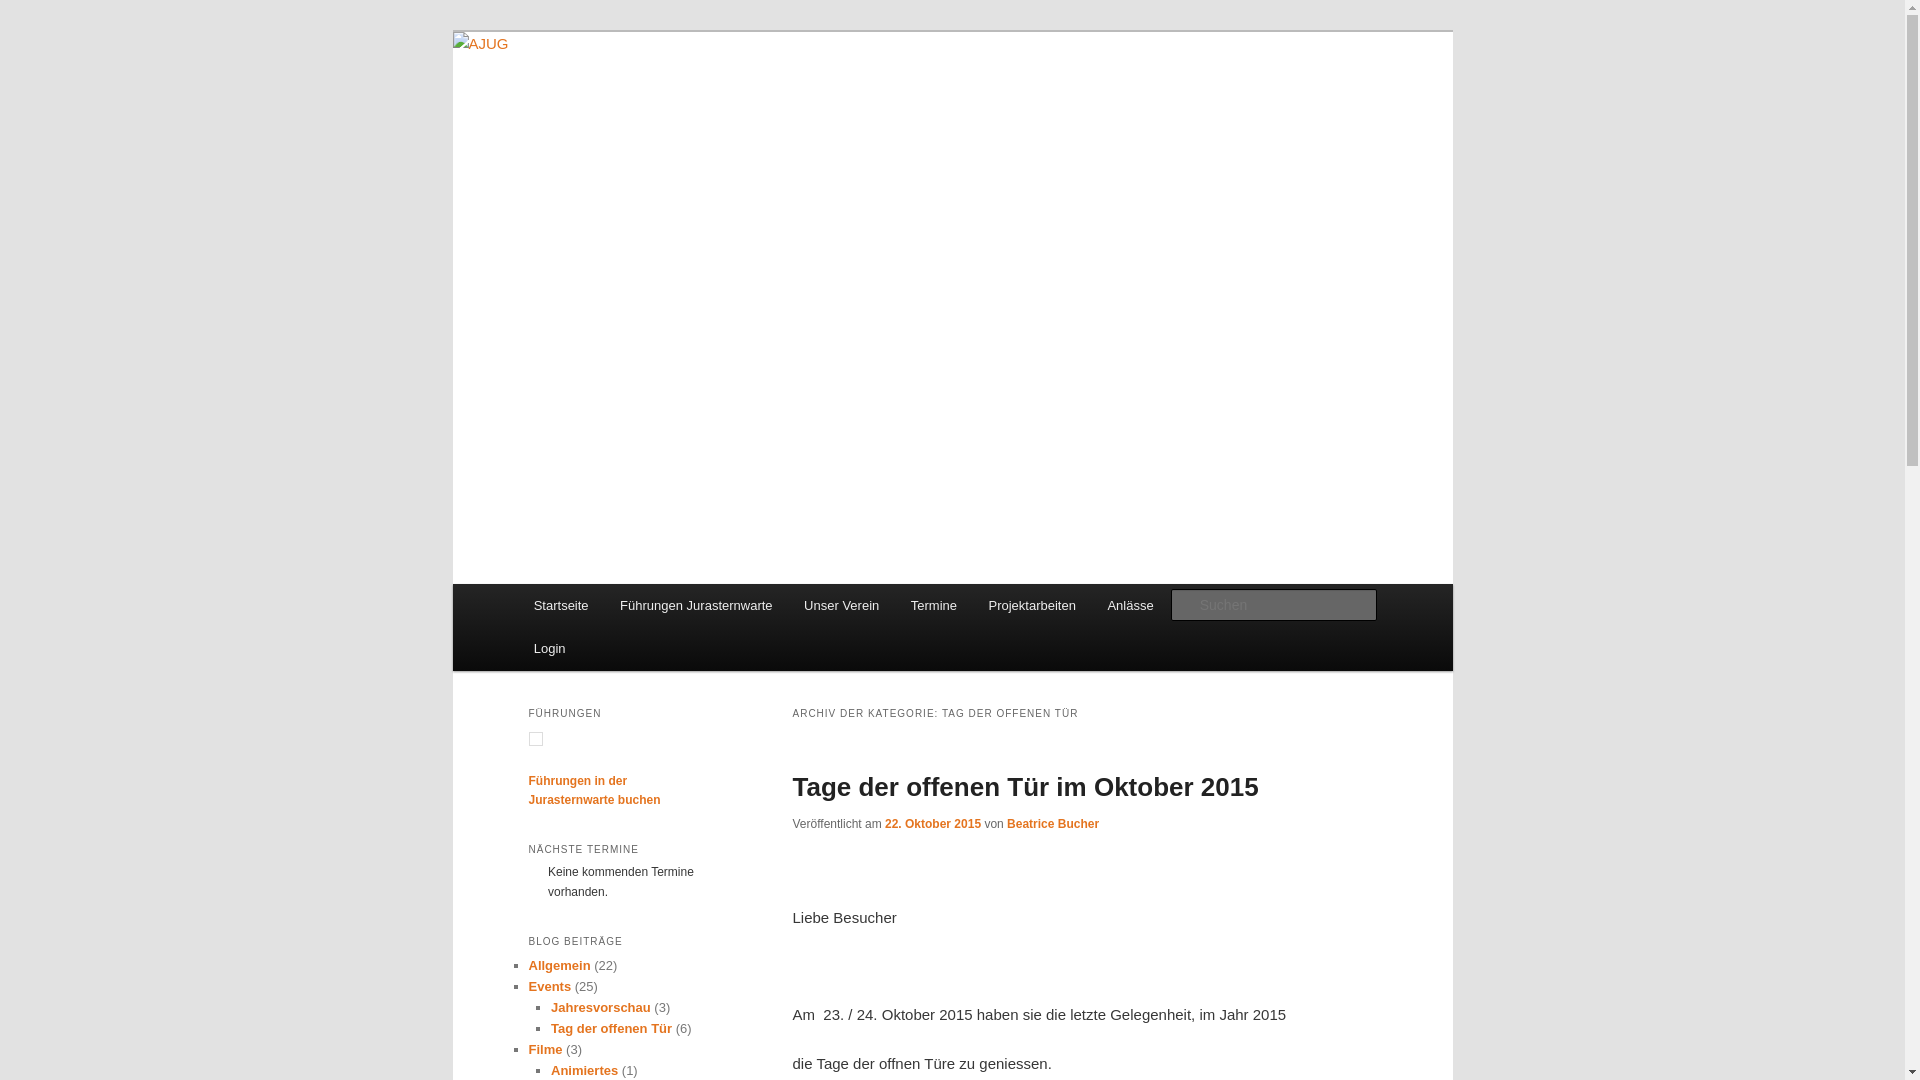  What do you see at coordinates (933, 824) in the screenshot?
I see `22. Oktober 2015` at bounding box center [933, 824].